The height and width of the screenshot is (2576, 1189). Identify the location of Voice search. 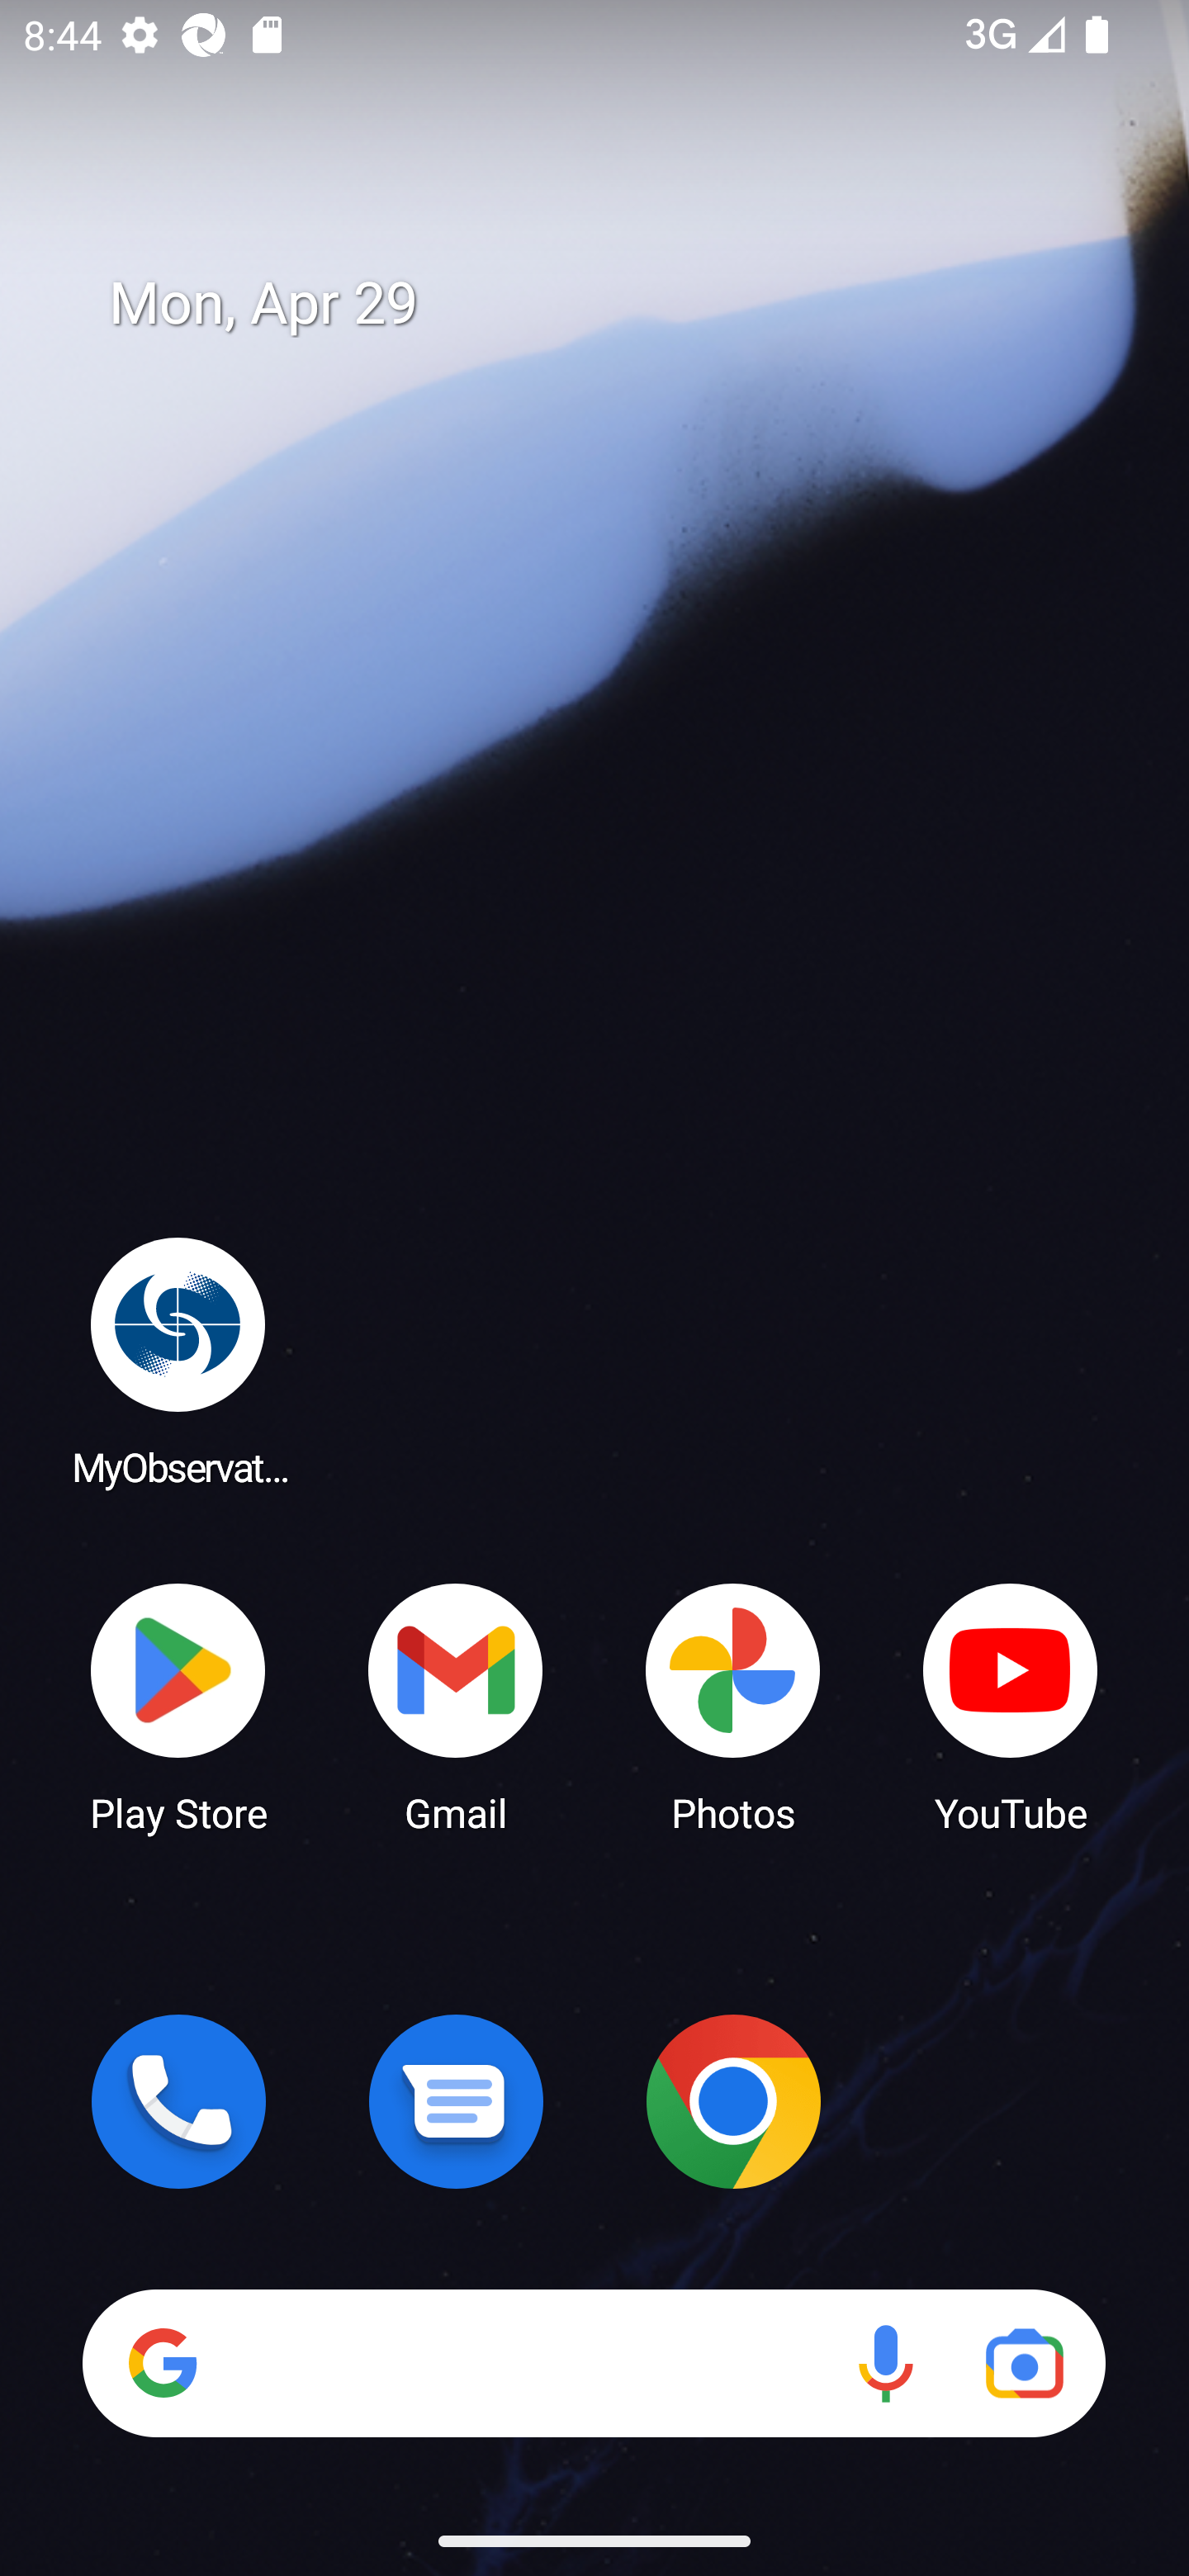
(885, 2363).